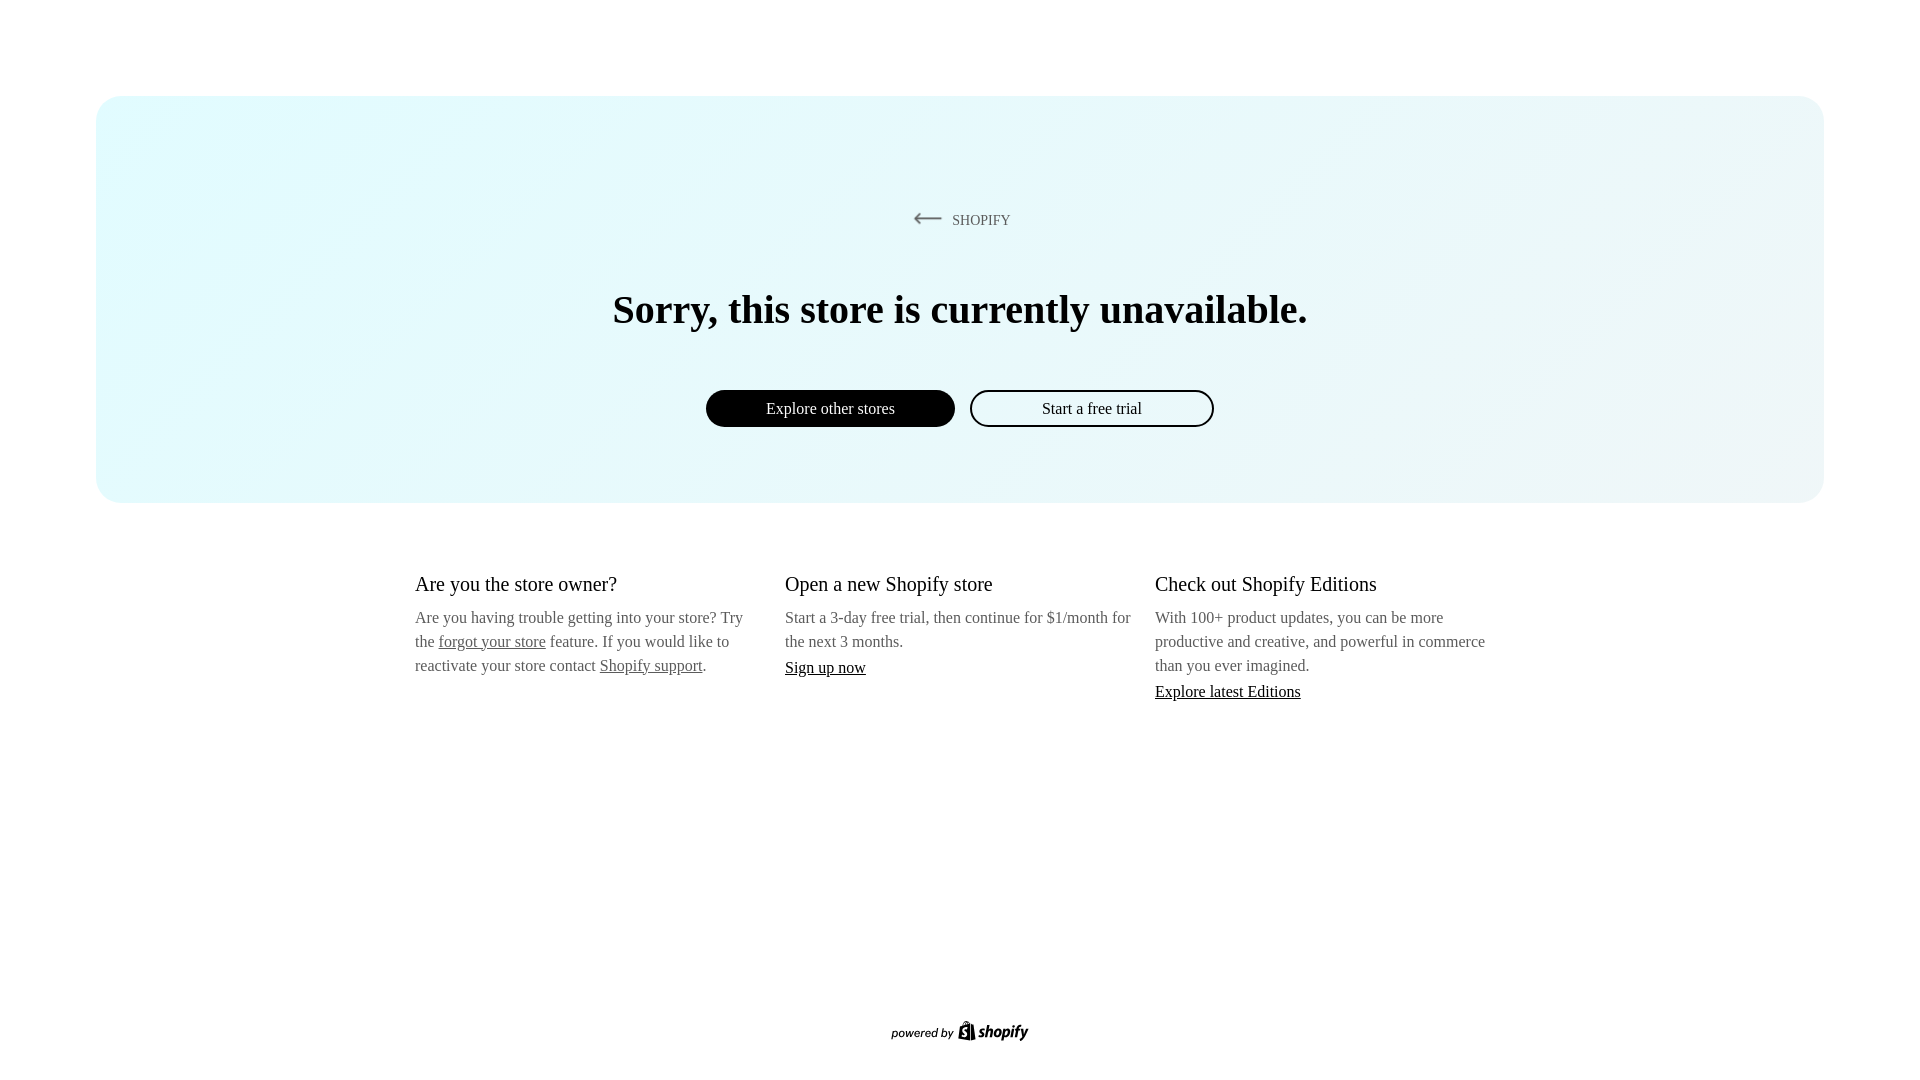  Describe the element at coordinates (1228, 690) in the screenshot. I see `Explore latest Editions` at that location.